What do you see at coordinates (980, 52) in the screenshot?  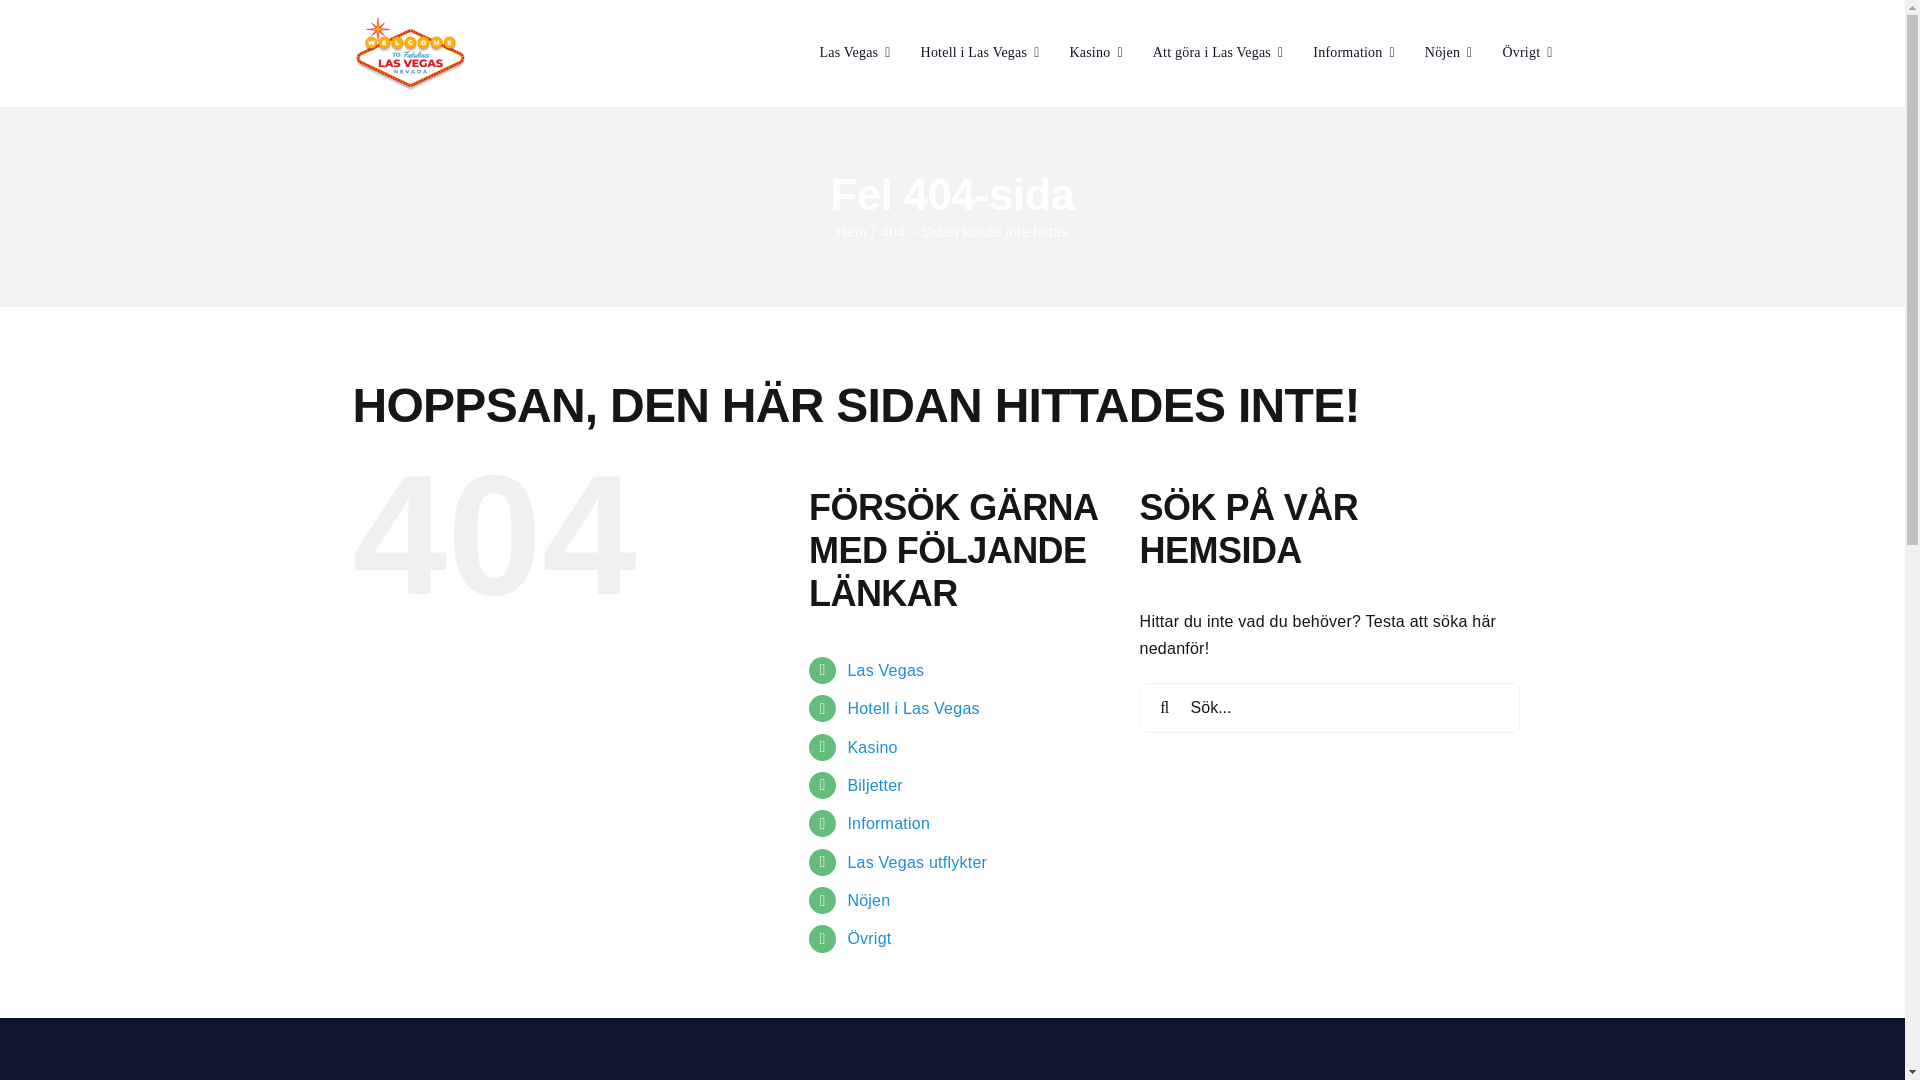 I see `Hotell i Las Vegas` at bounding box center [980, 52].